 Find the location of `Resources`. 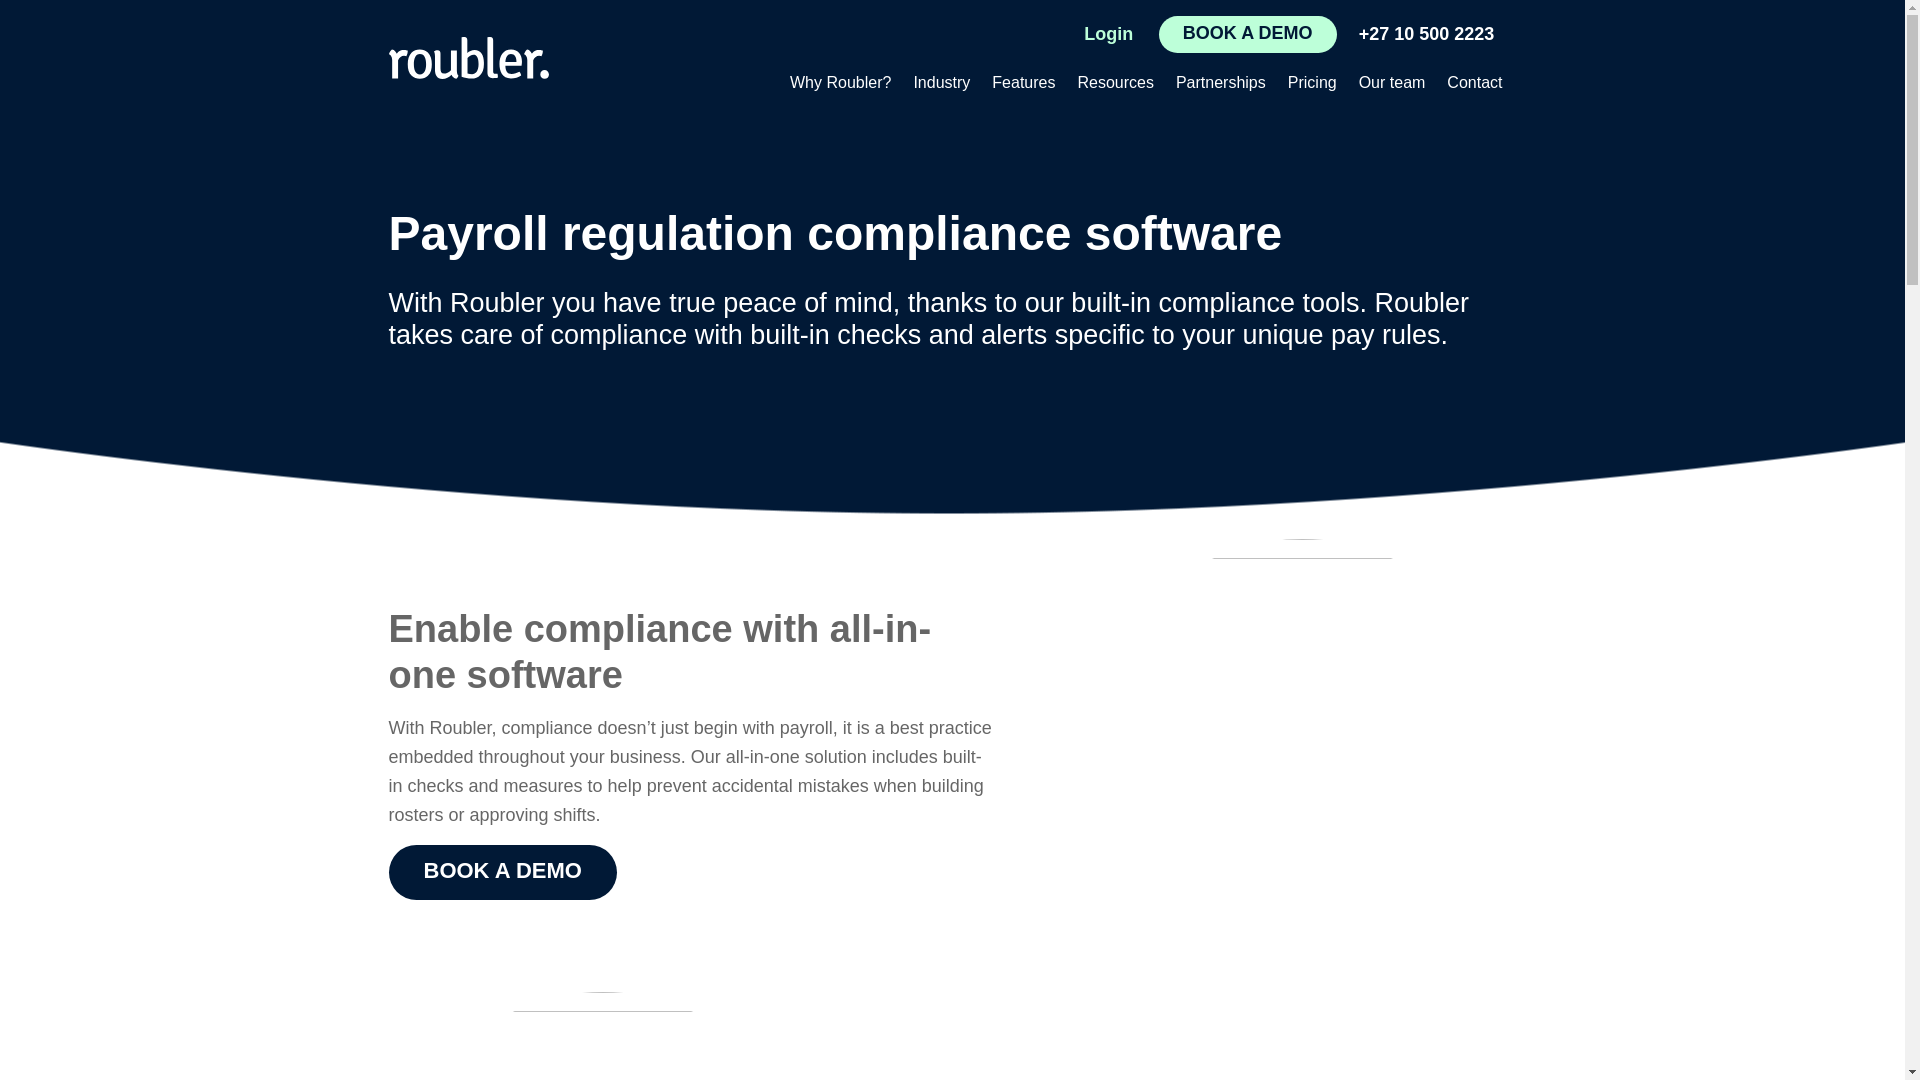

Resources is located at coordinates (1115, 84).